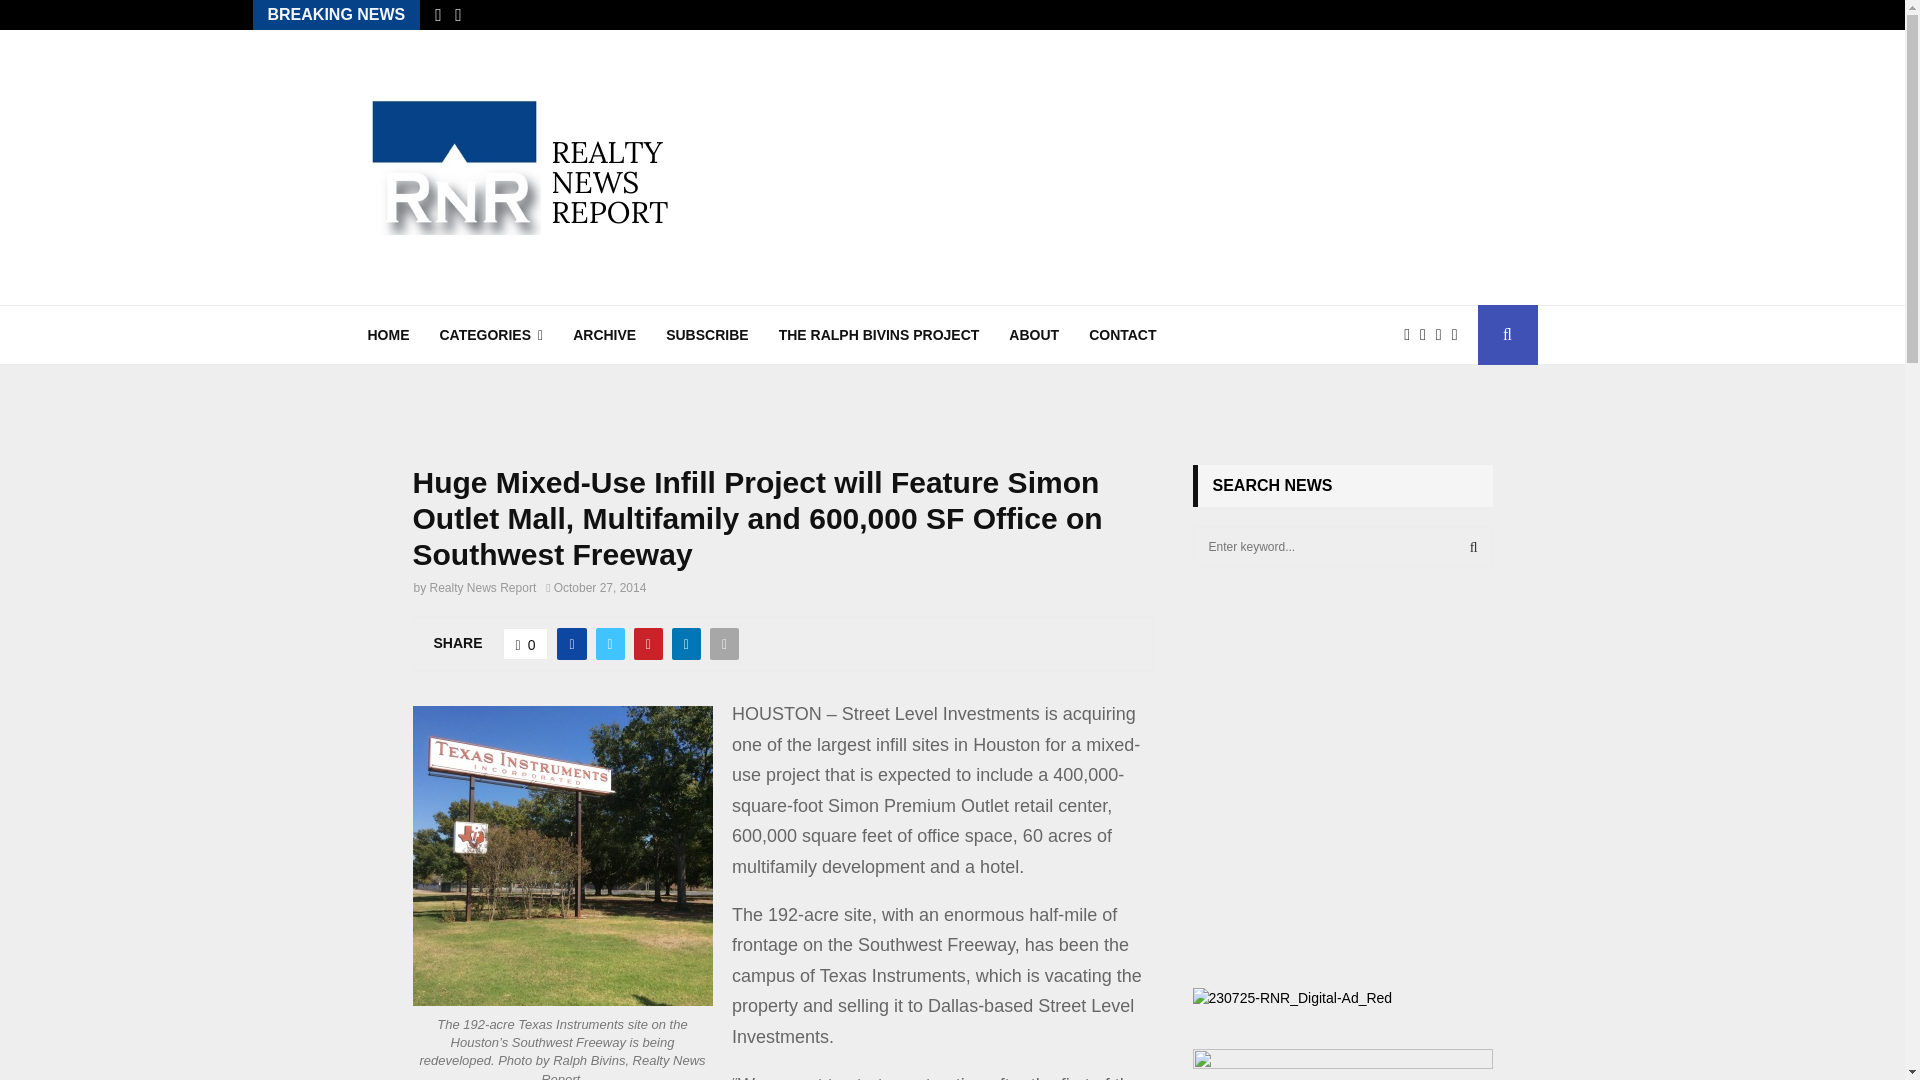  I want to click on THE RALPH BIVINS PROJECT, so click(879, 334).